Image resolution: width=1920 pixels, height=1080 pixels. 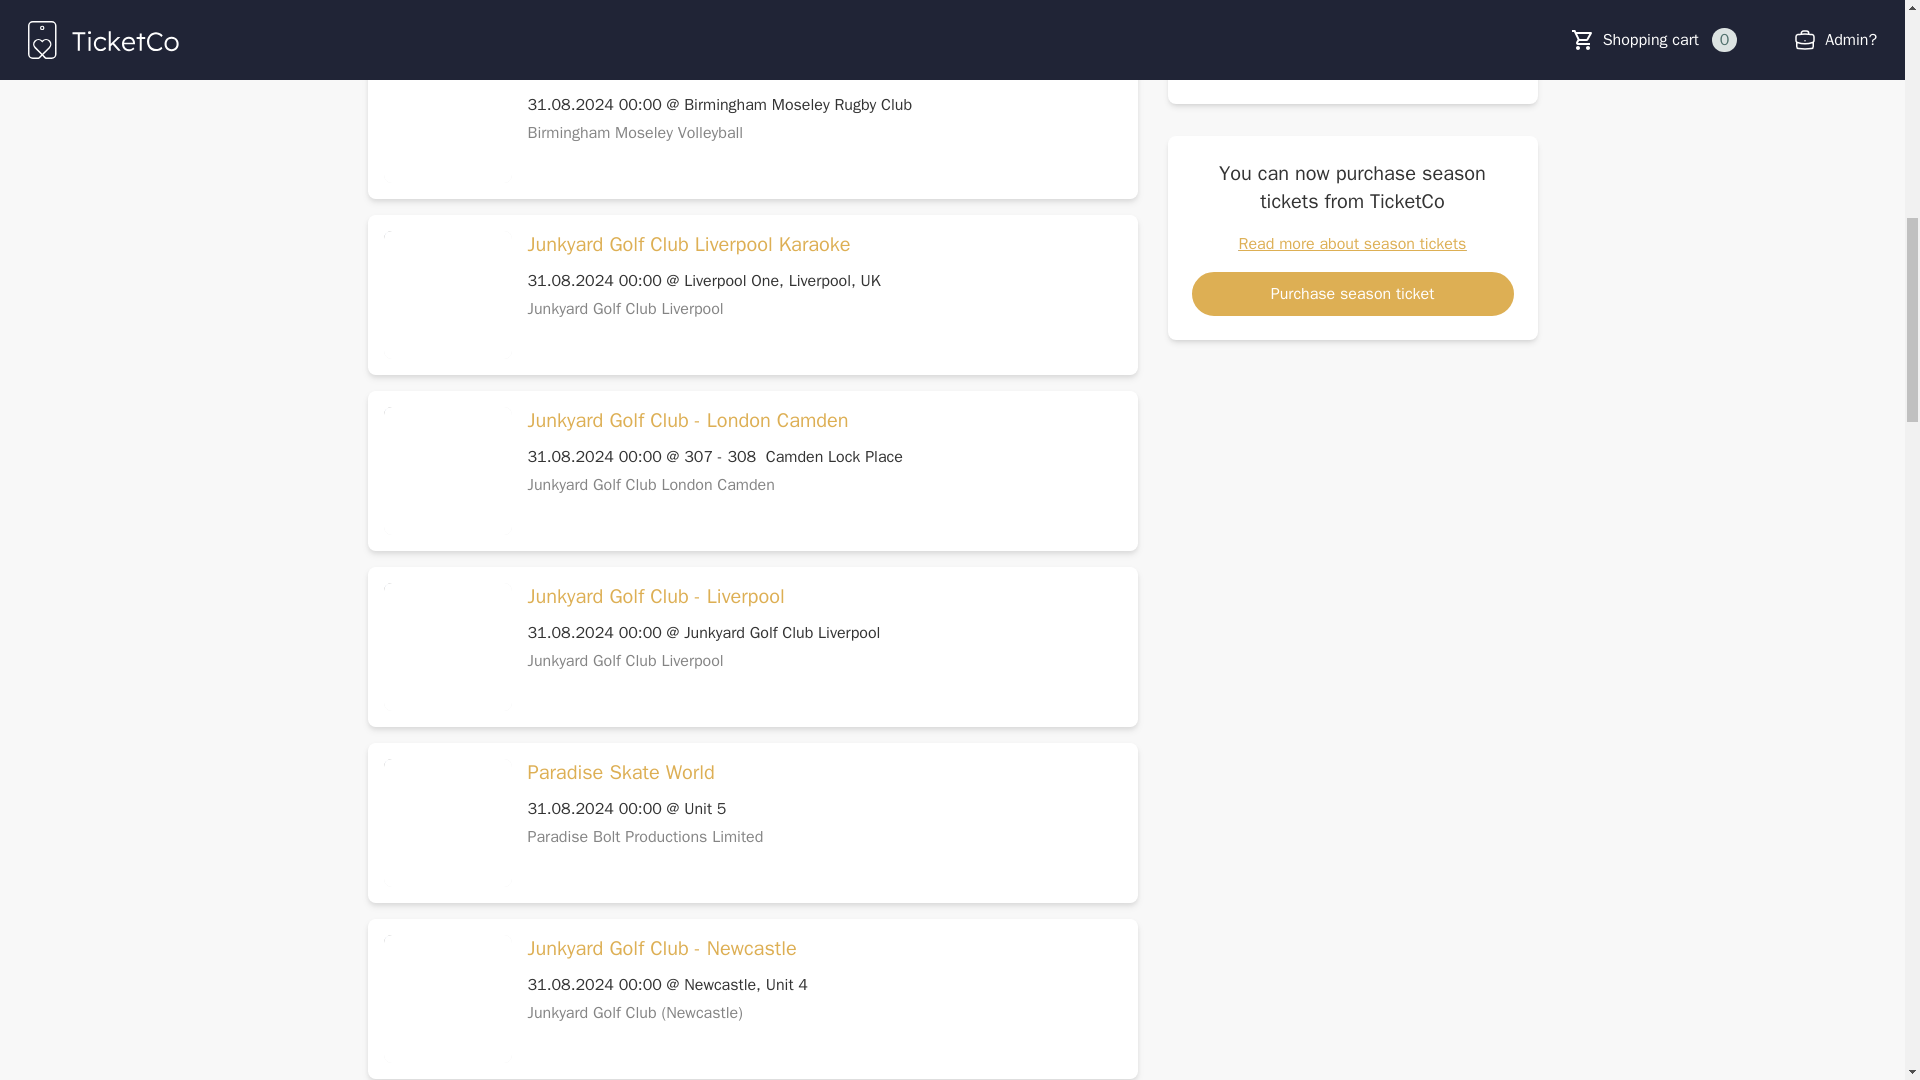 What do you see at coordinates (652, 484) in the screenshot?
I see `Junkyard Golf Club London Camden` at bounding box center [652, 484].